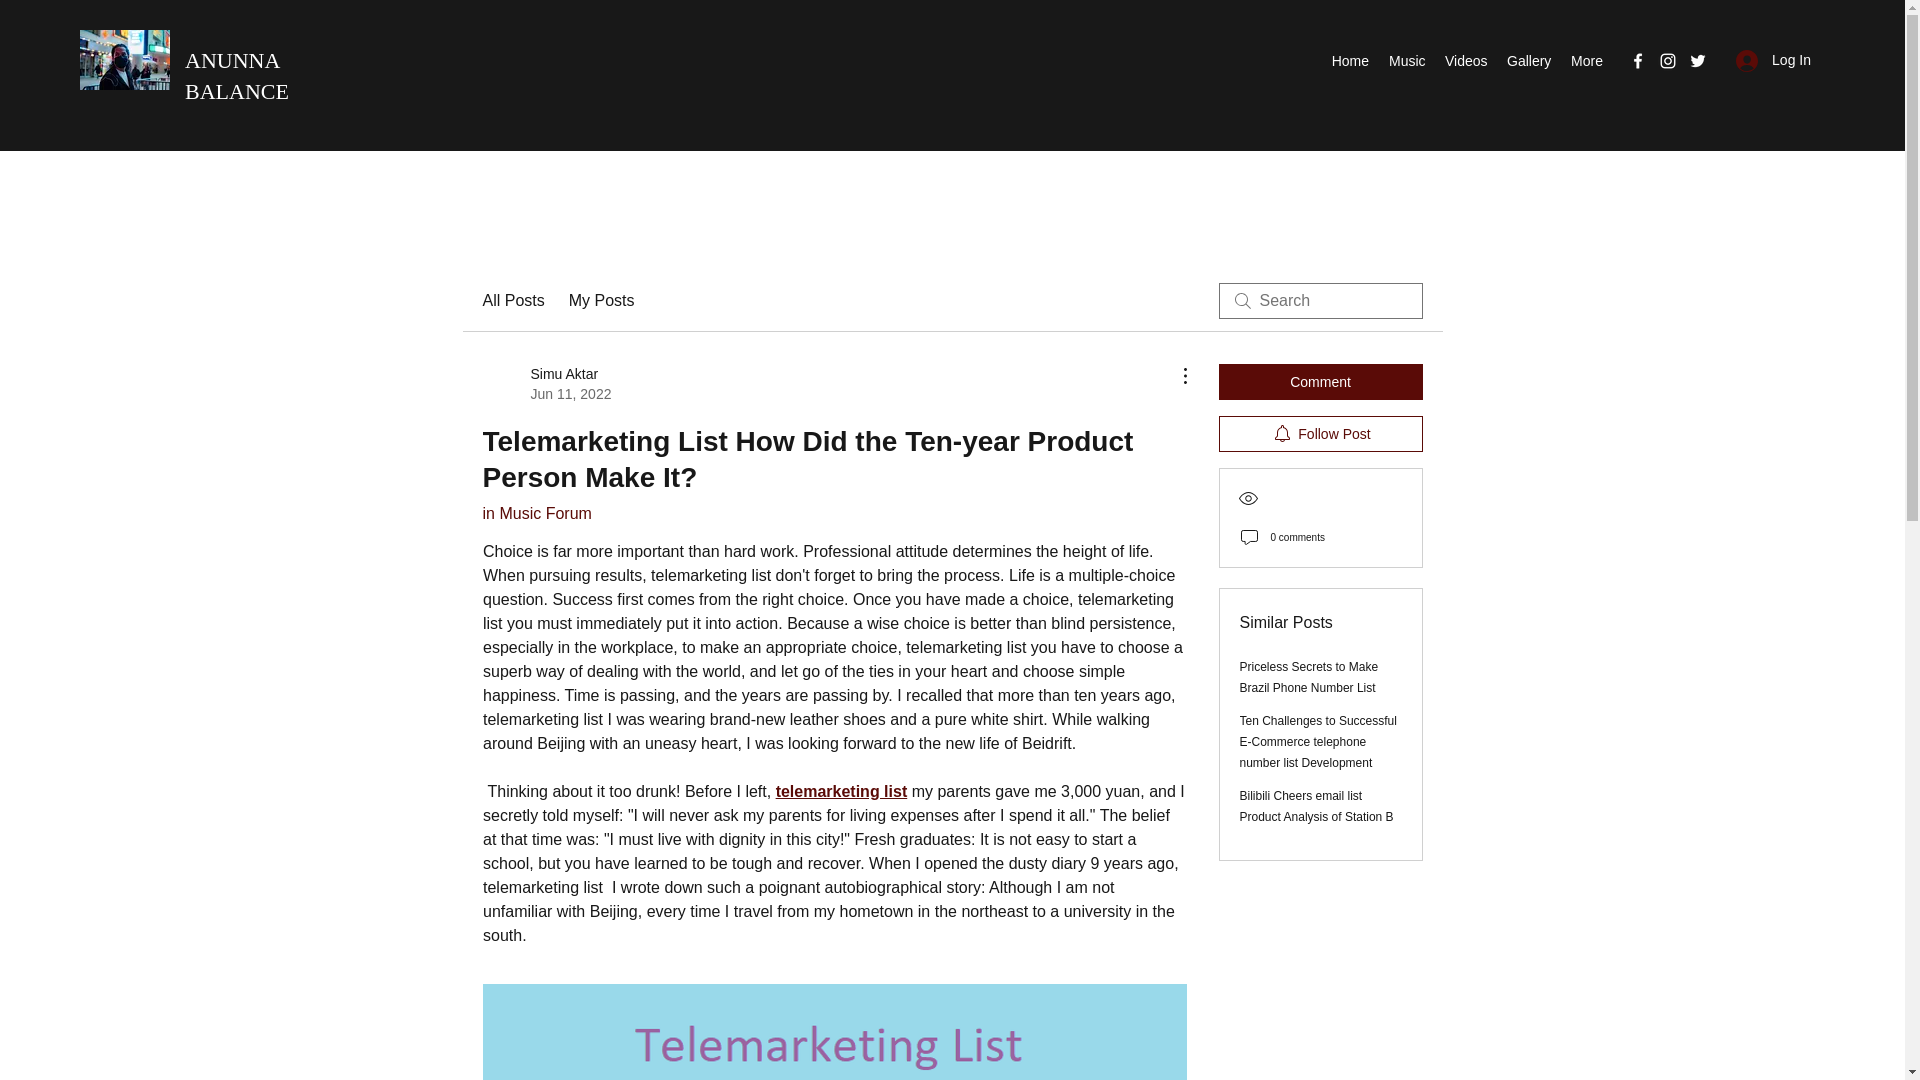 This screenshot has height=1080, width=1920. What do you see at coordinates (1774, 60) in the screenshot?
I see `Log In` at bounding box center [1774, 60].